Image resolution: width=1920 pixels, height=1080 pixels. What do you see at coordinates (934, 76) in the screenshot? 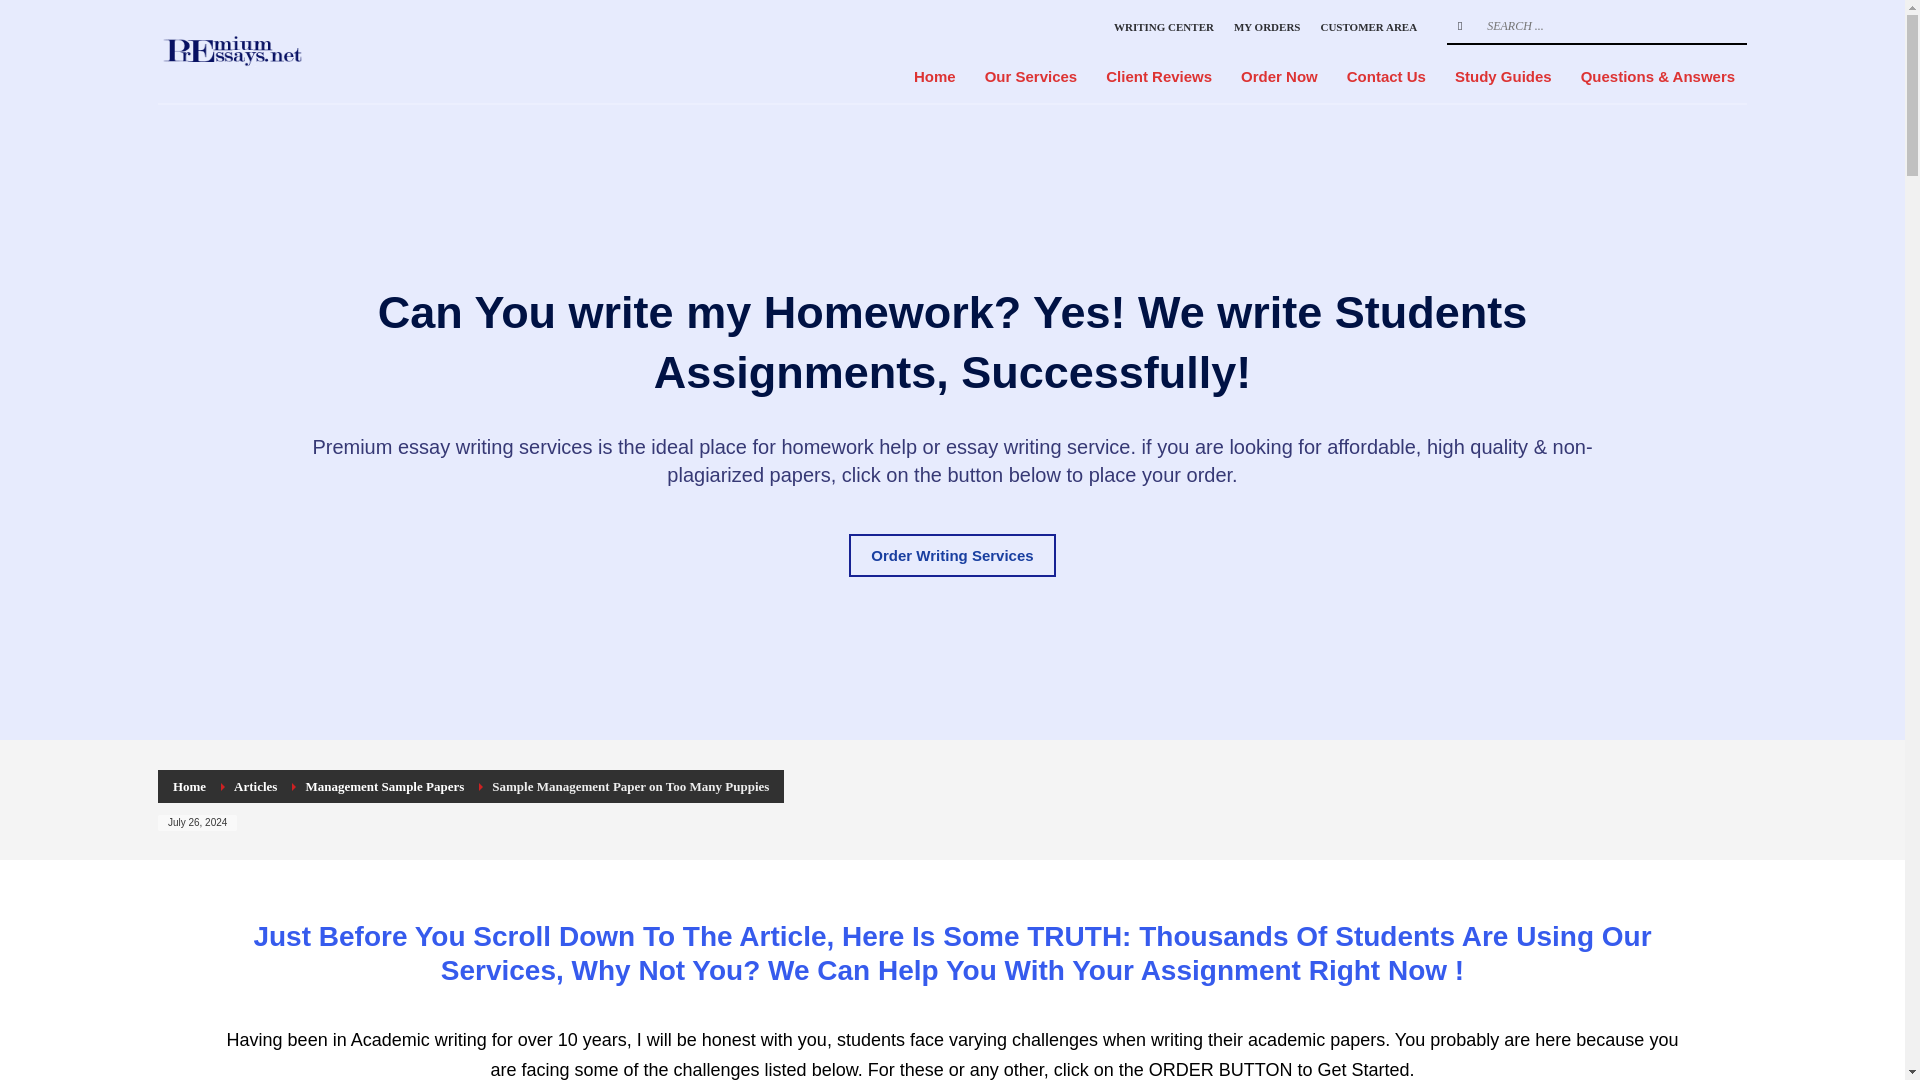
I see `Home` at bounding box center [934, 76].